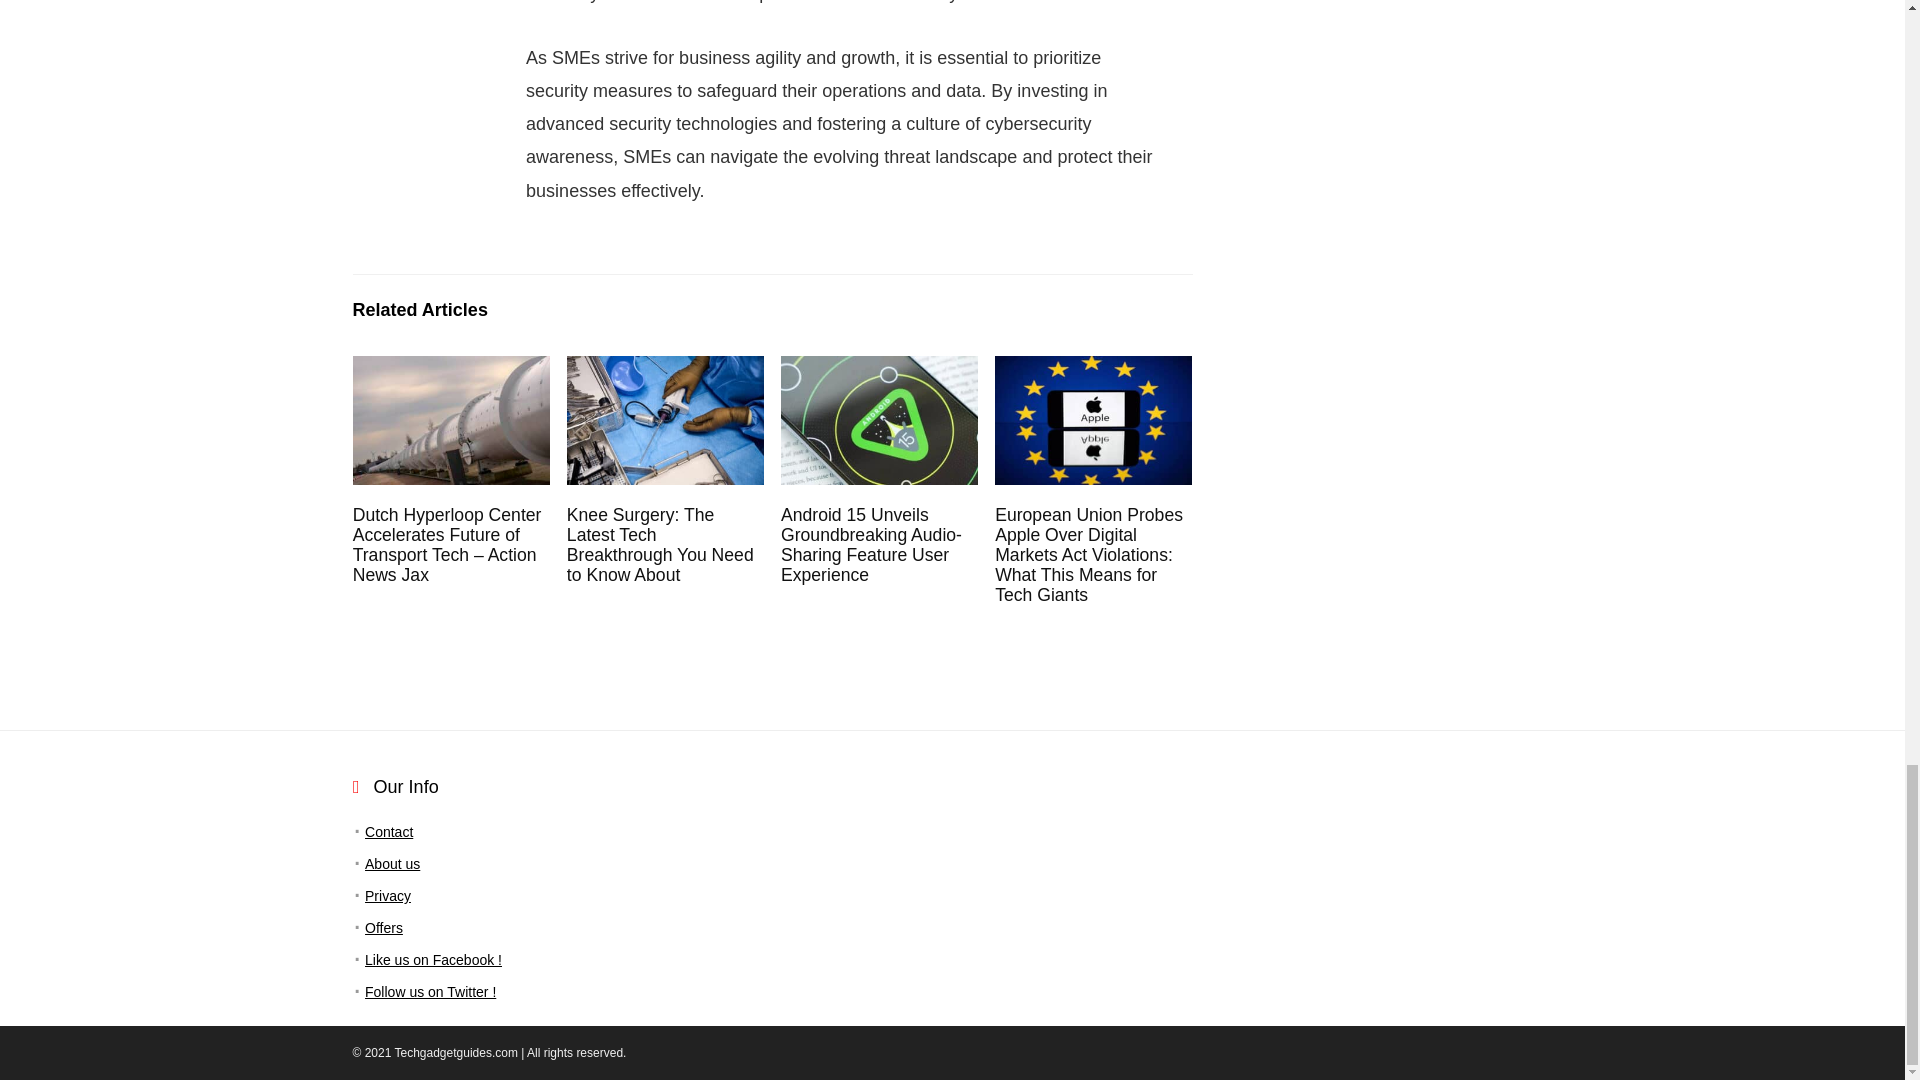 This screenshot has height=1080, width=1920. I want to click on Contact, so click(388, 832).